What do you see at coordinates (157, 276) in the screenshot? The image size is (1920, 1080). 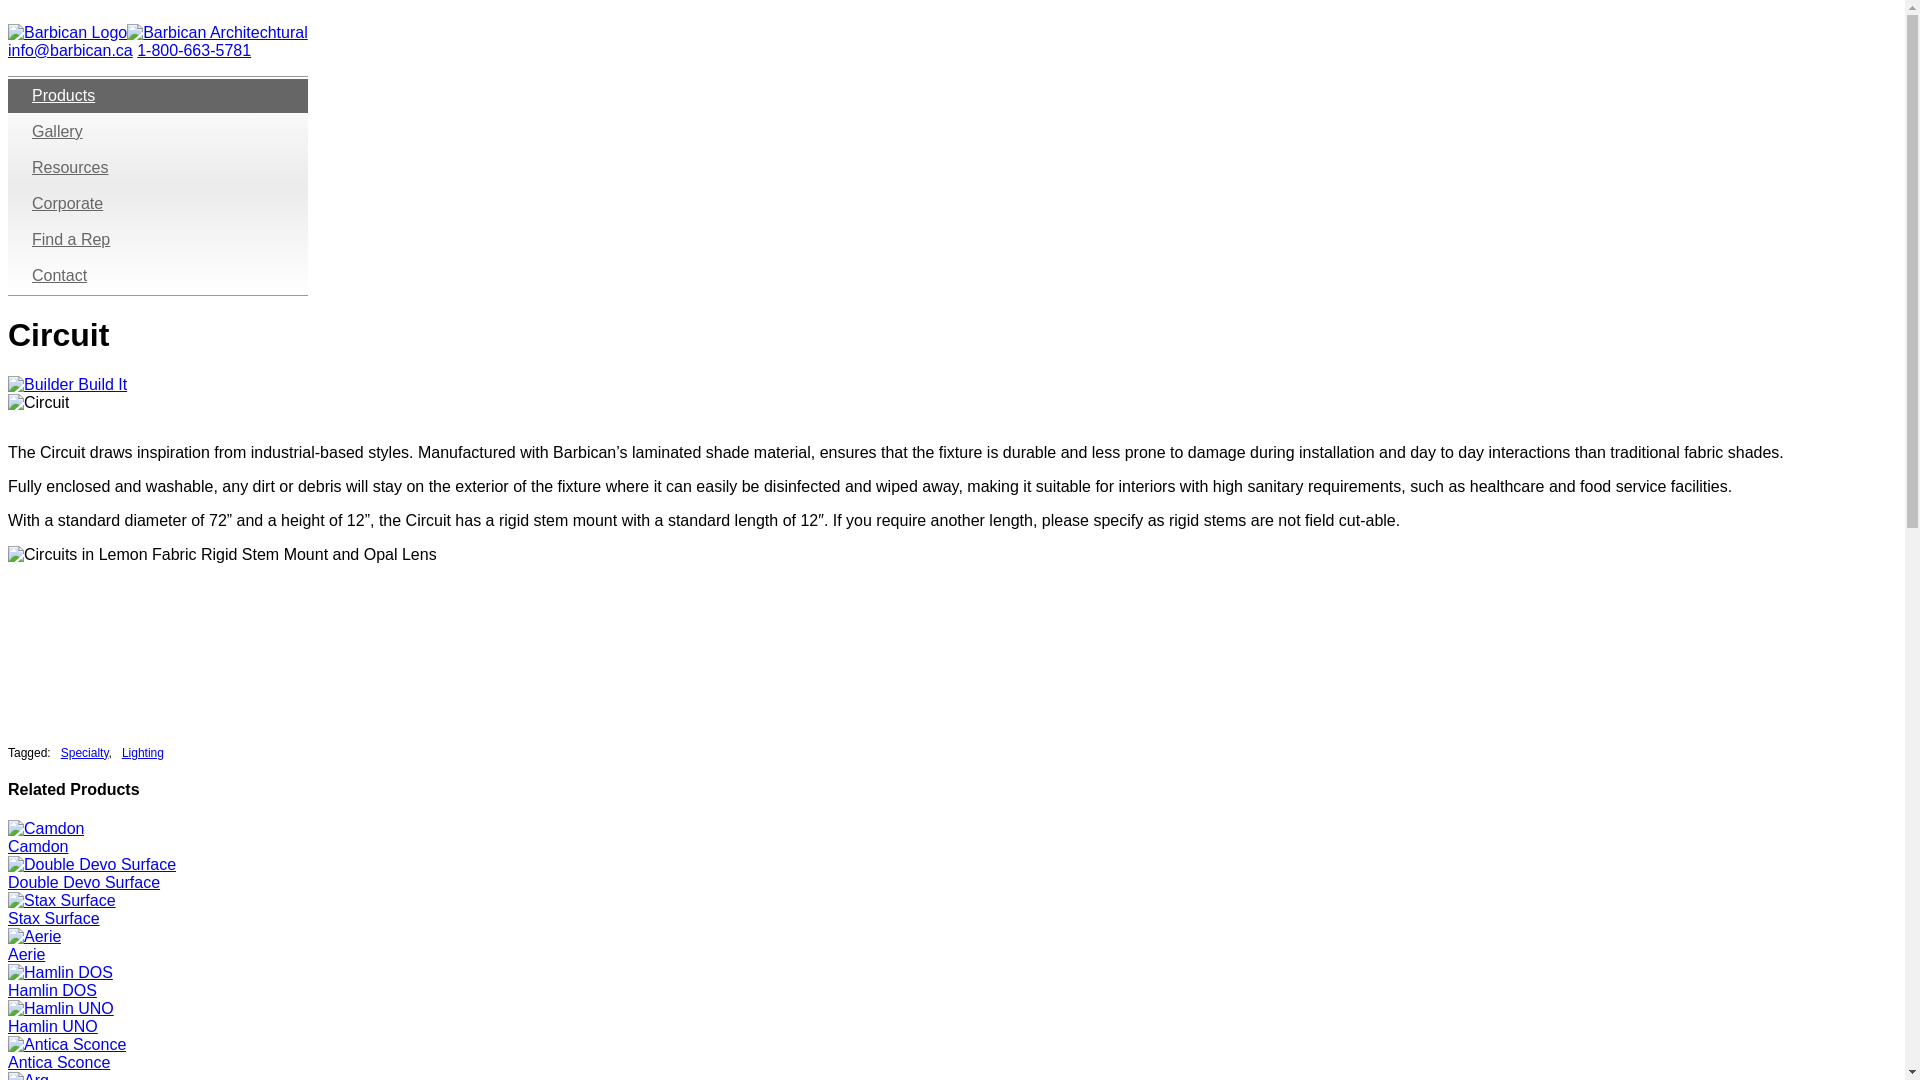 I see `Contact` at bounding box center [157, 276].